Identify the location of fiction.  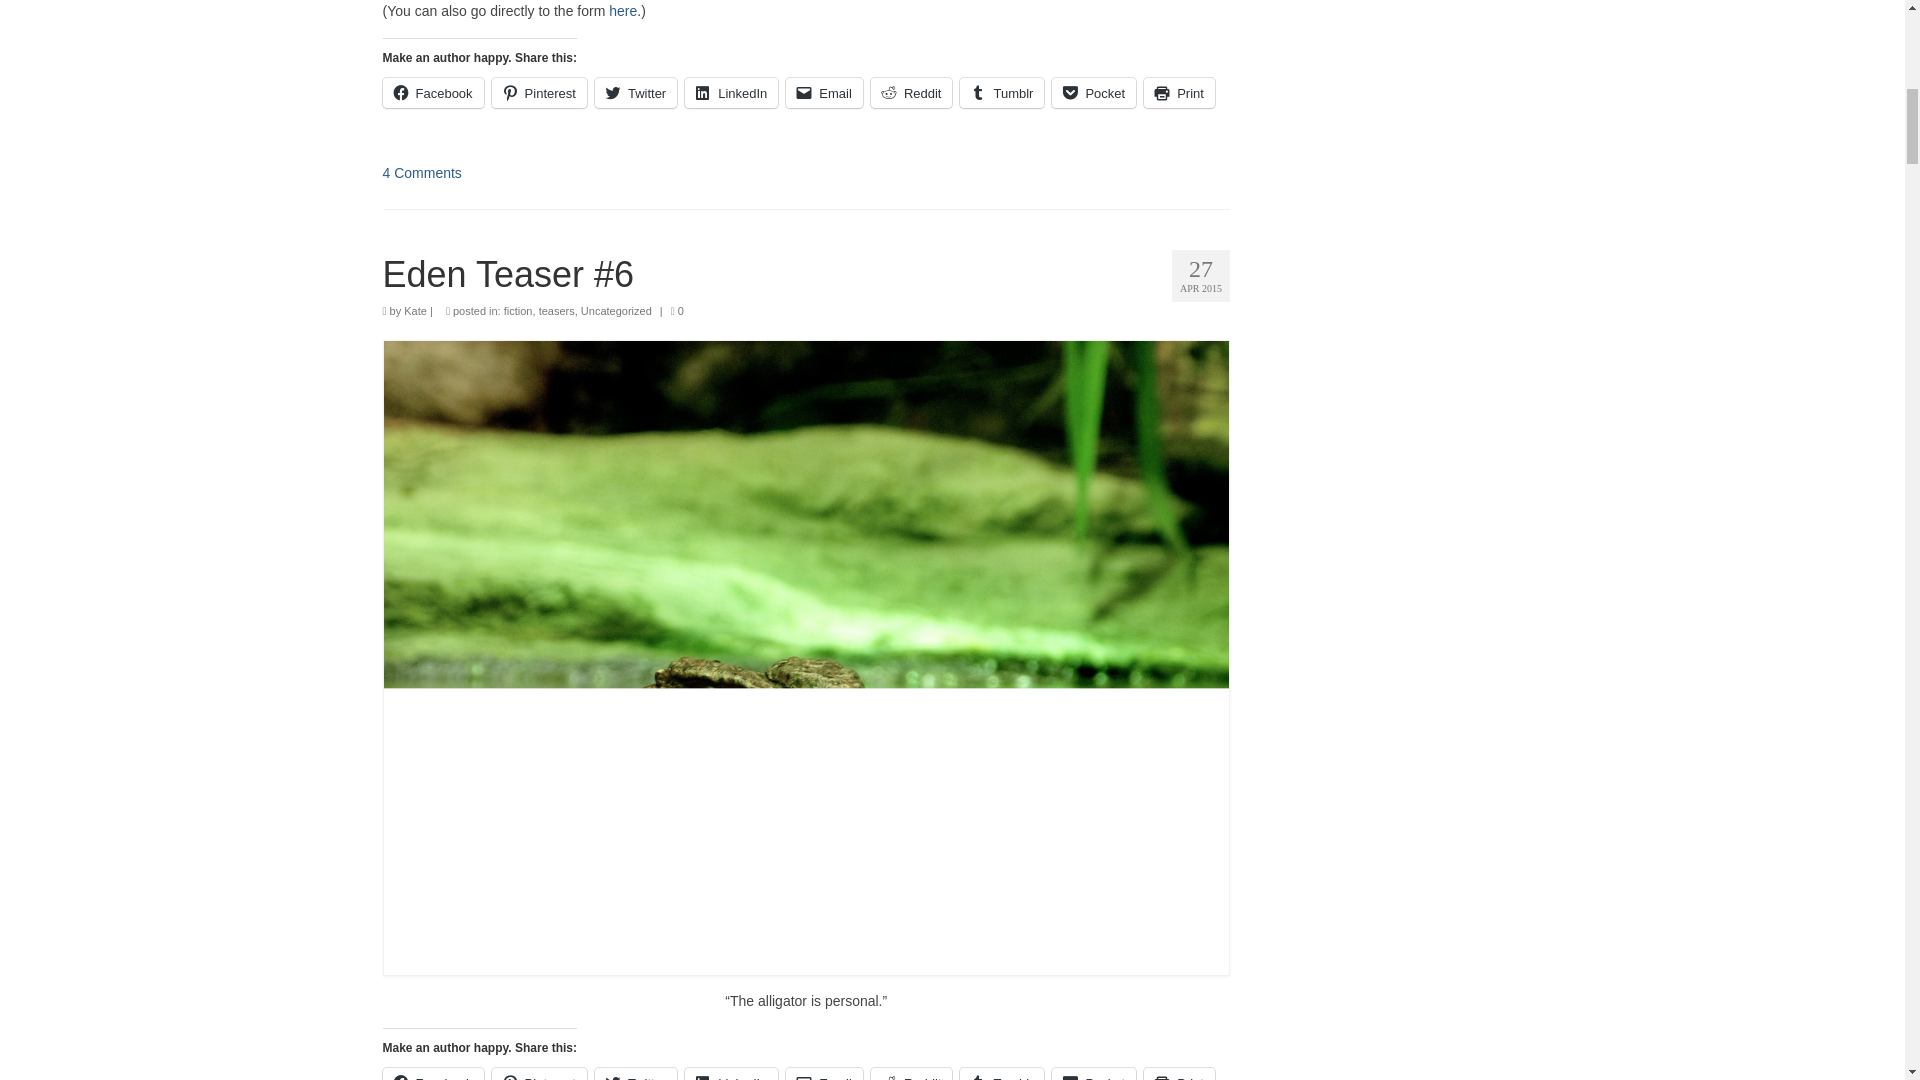
(518, 310).